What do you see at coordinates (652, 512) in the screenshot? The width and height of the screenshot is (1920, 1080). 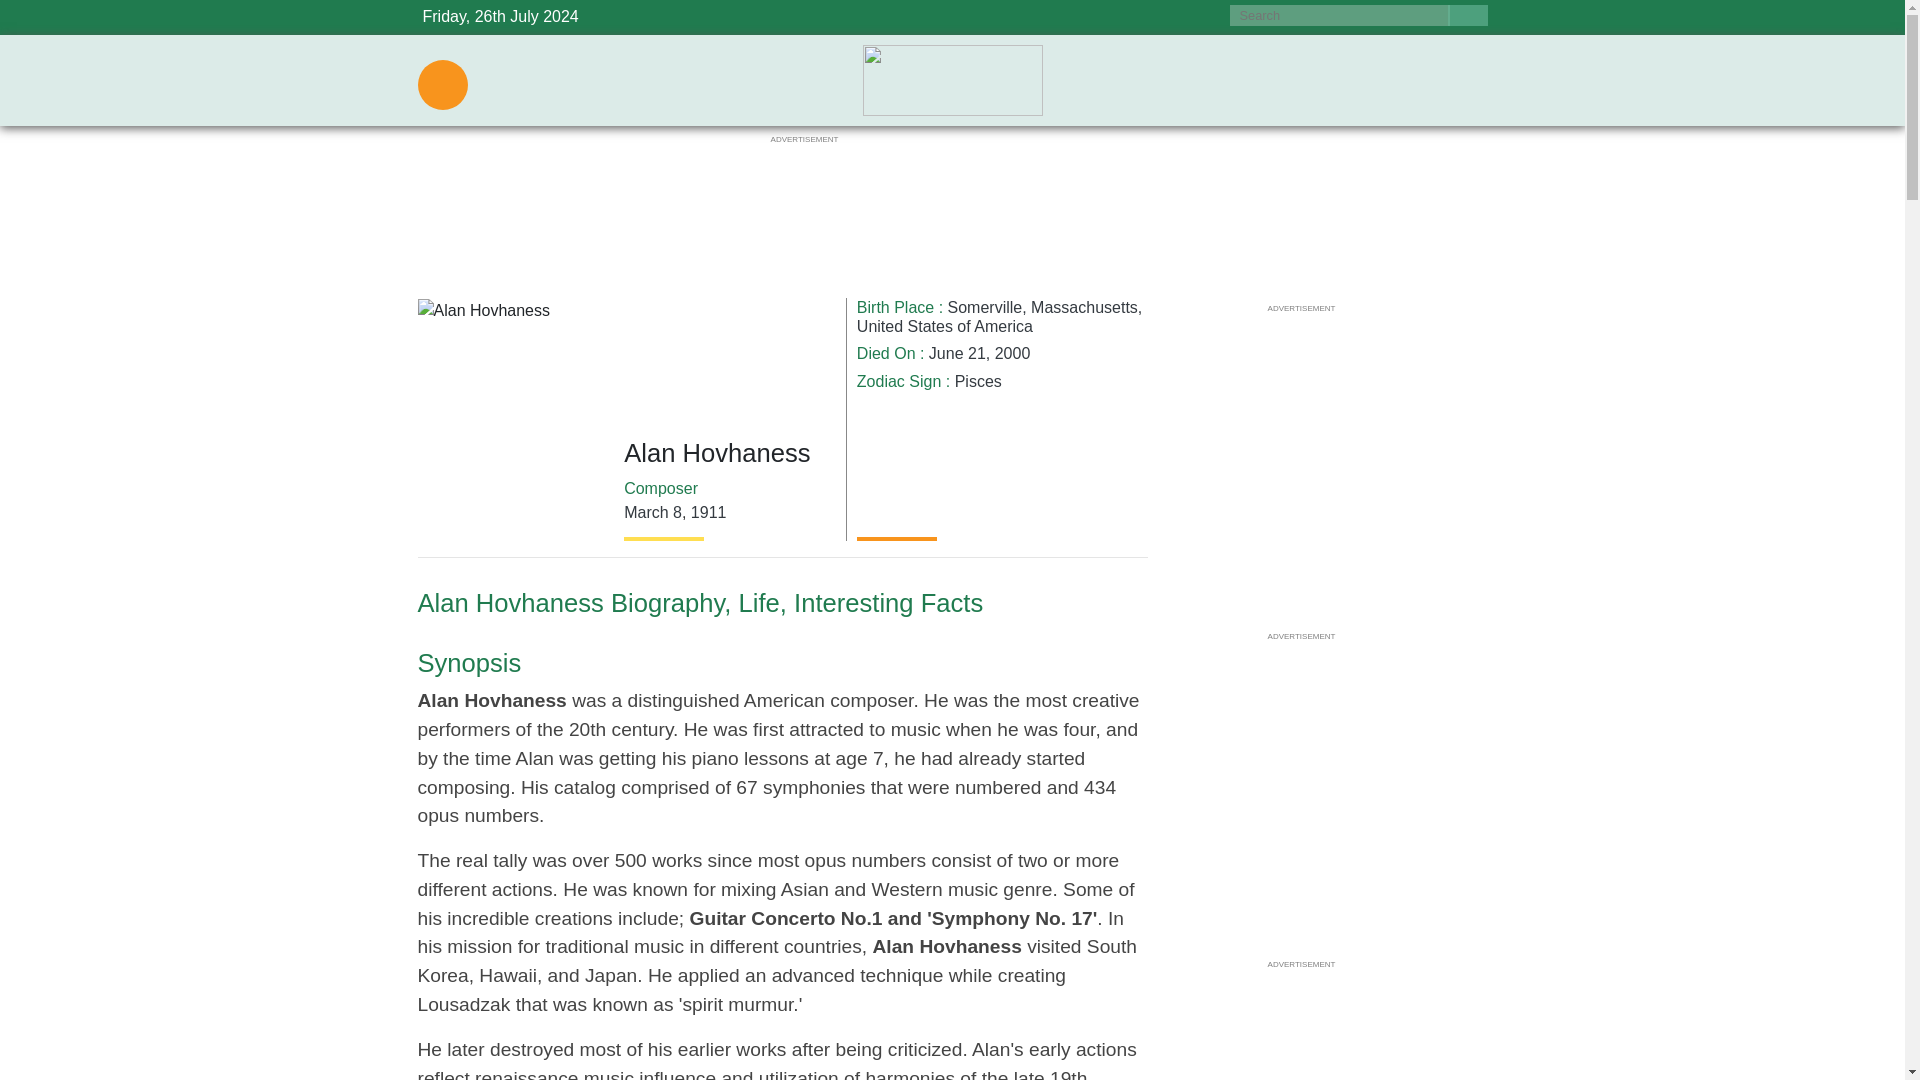 I see `March 8` at bounding box center [652, 512].